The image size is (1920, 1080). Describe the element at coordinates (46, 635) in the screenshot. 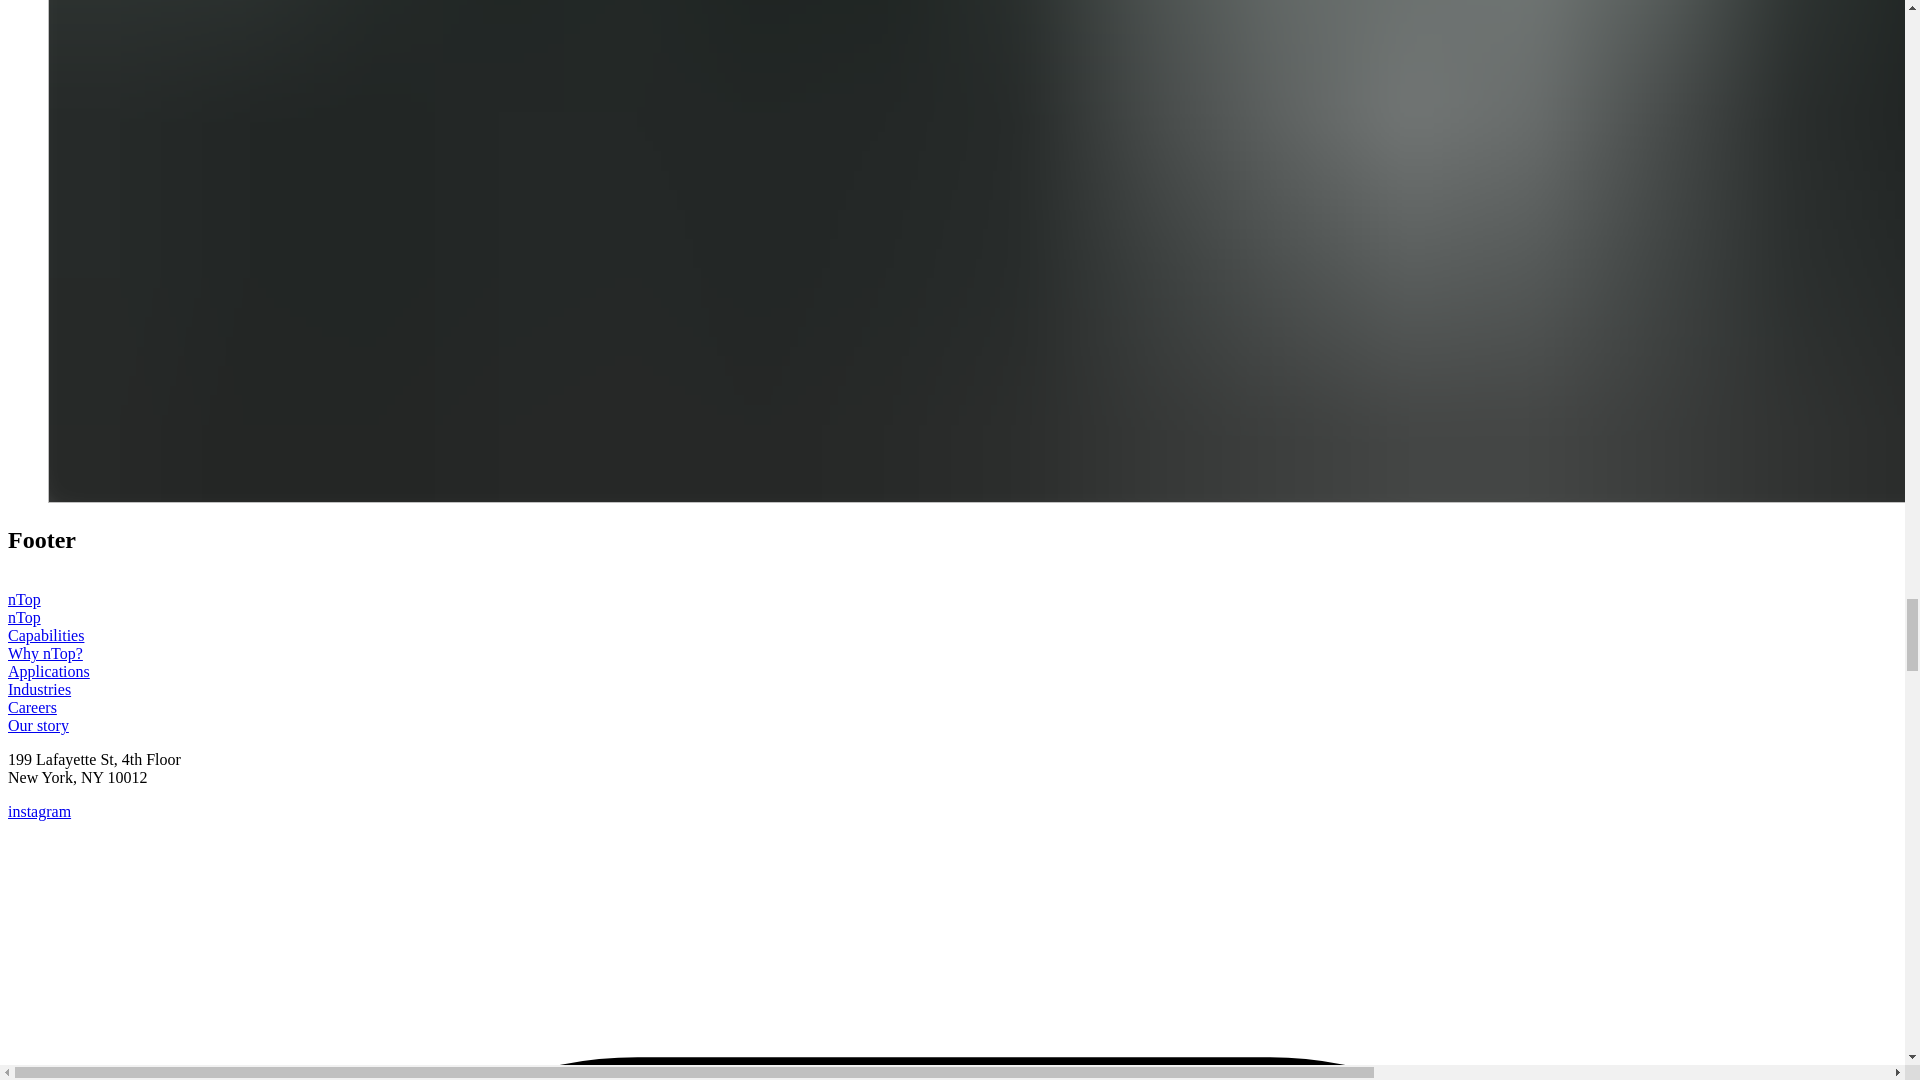

I see `Capabilities` at that location.